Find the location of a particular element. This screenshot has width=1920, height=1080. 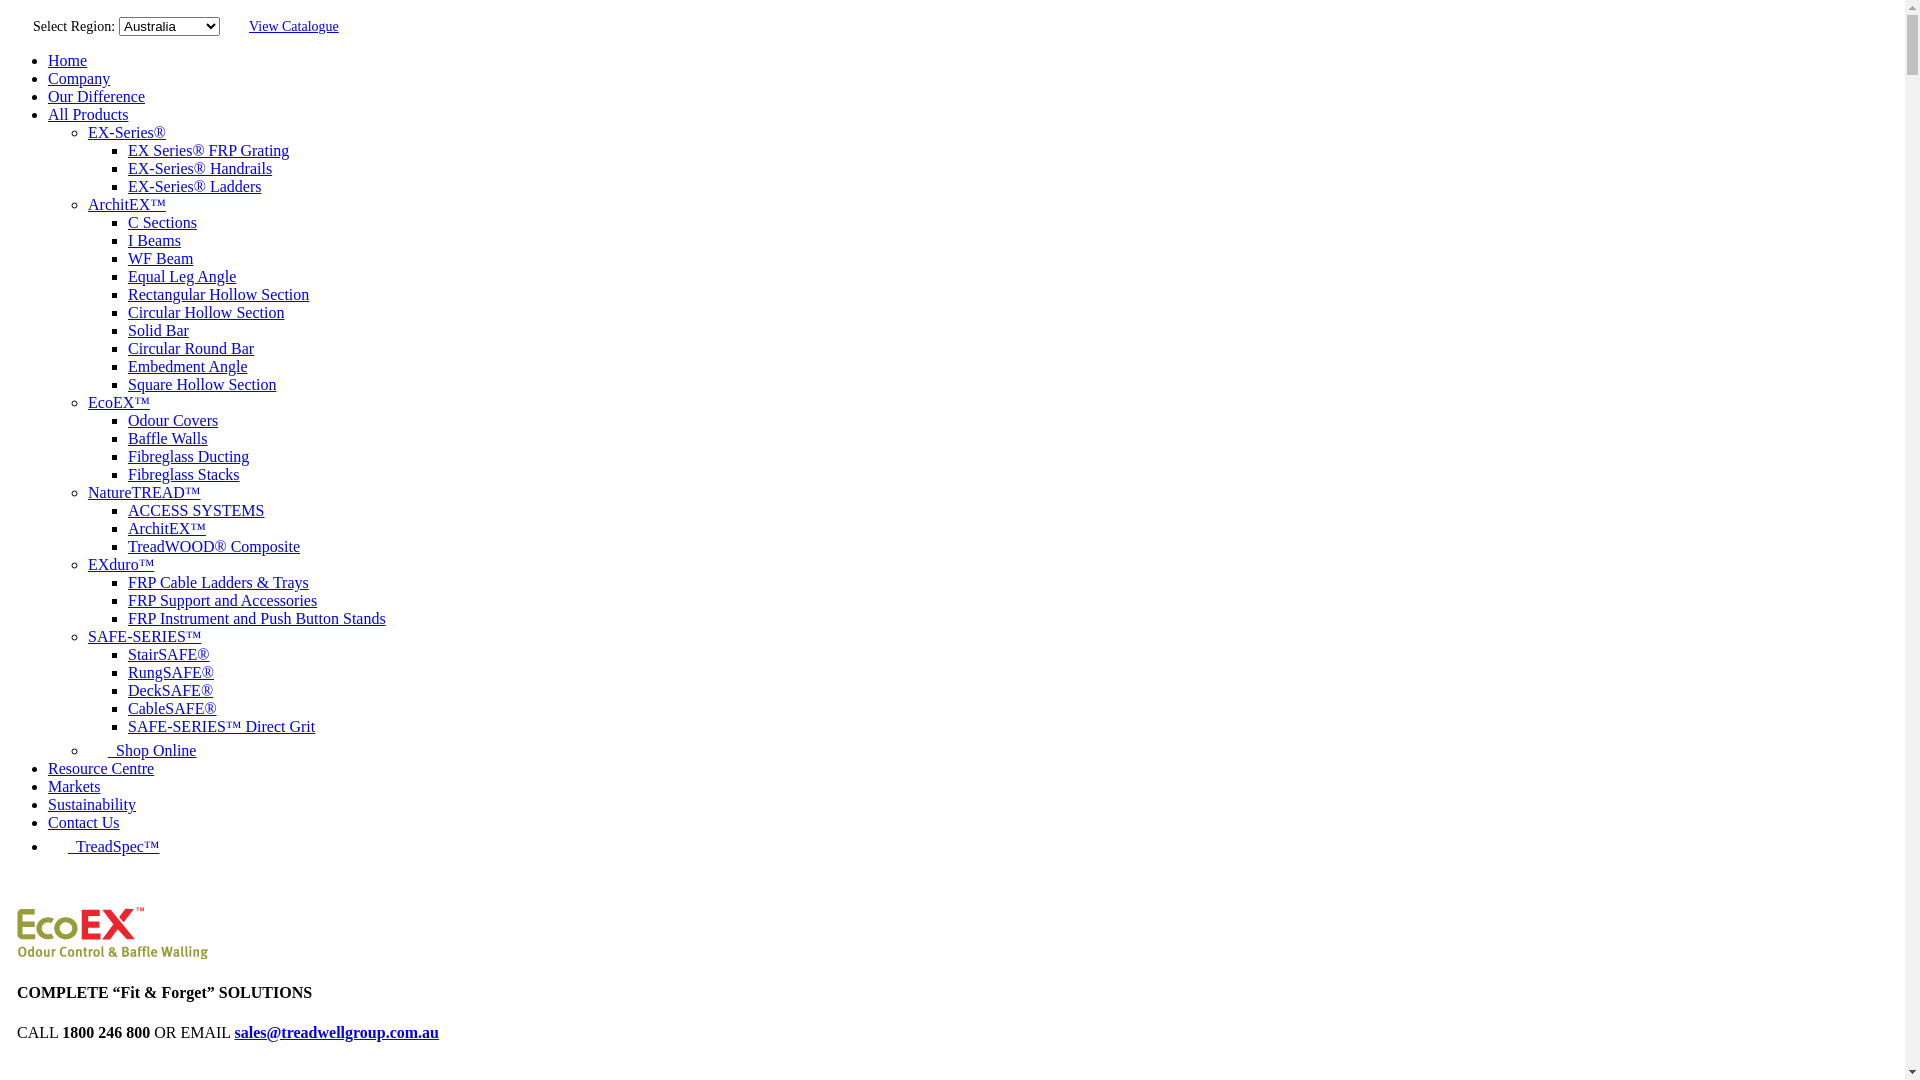

Resource Centre is located at coordinates (101, 768).